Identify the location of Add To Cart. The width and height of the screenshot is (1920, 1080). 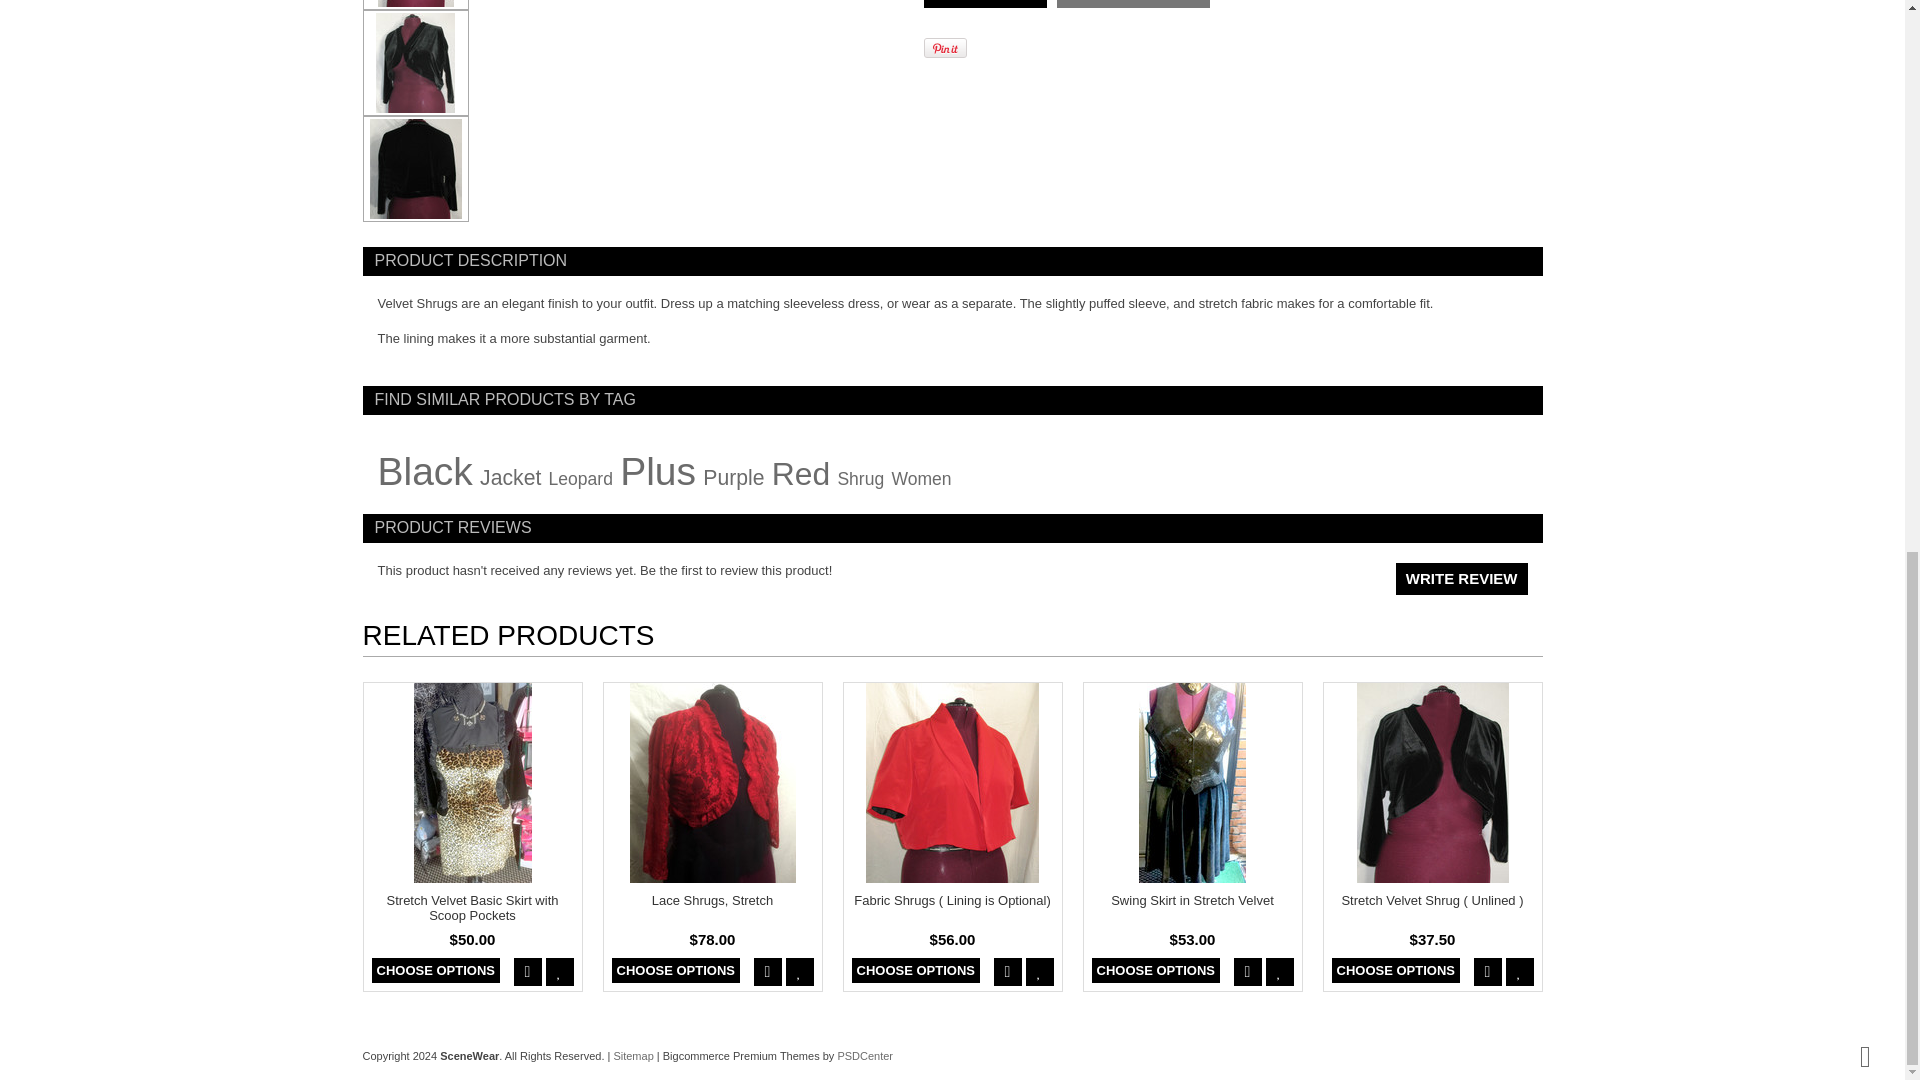
(984, 4).